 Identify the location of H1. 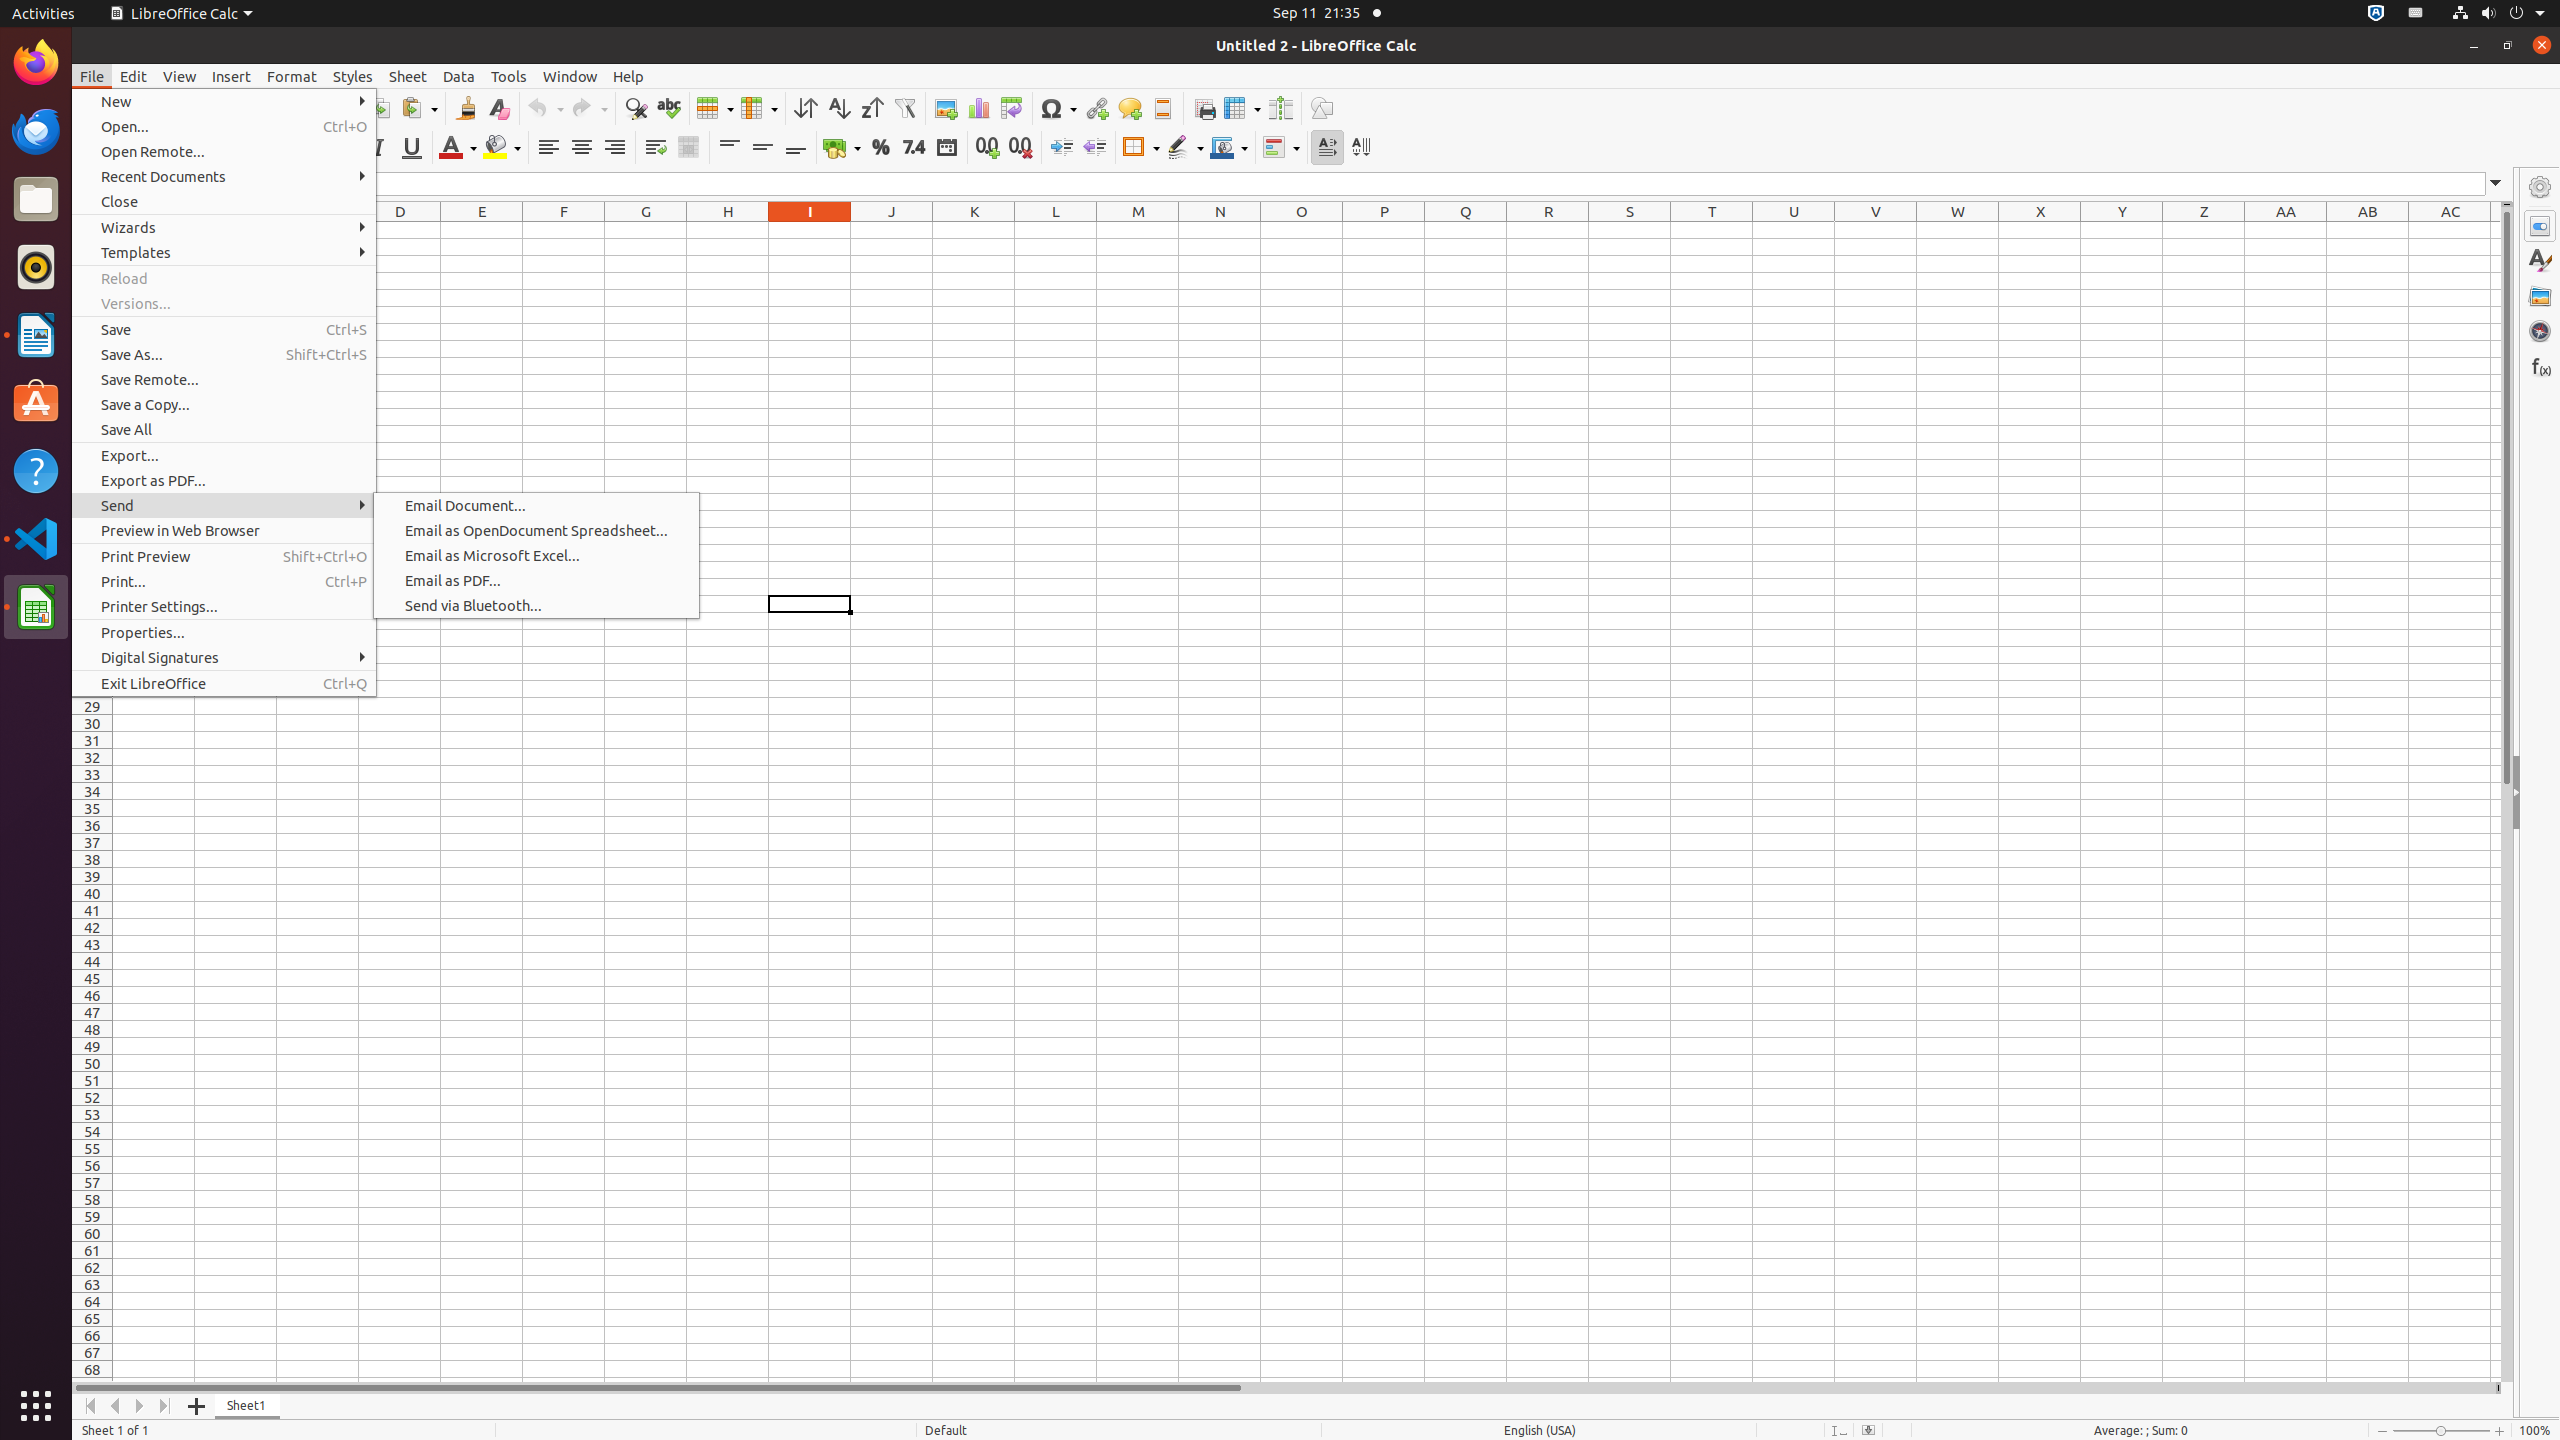
(728, 230).